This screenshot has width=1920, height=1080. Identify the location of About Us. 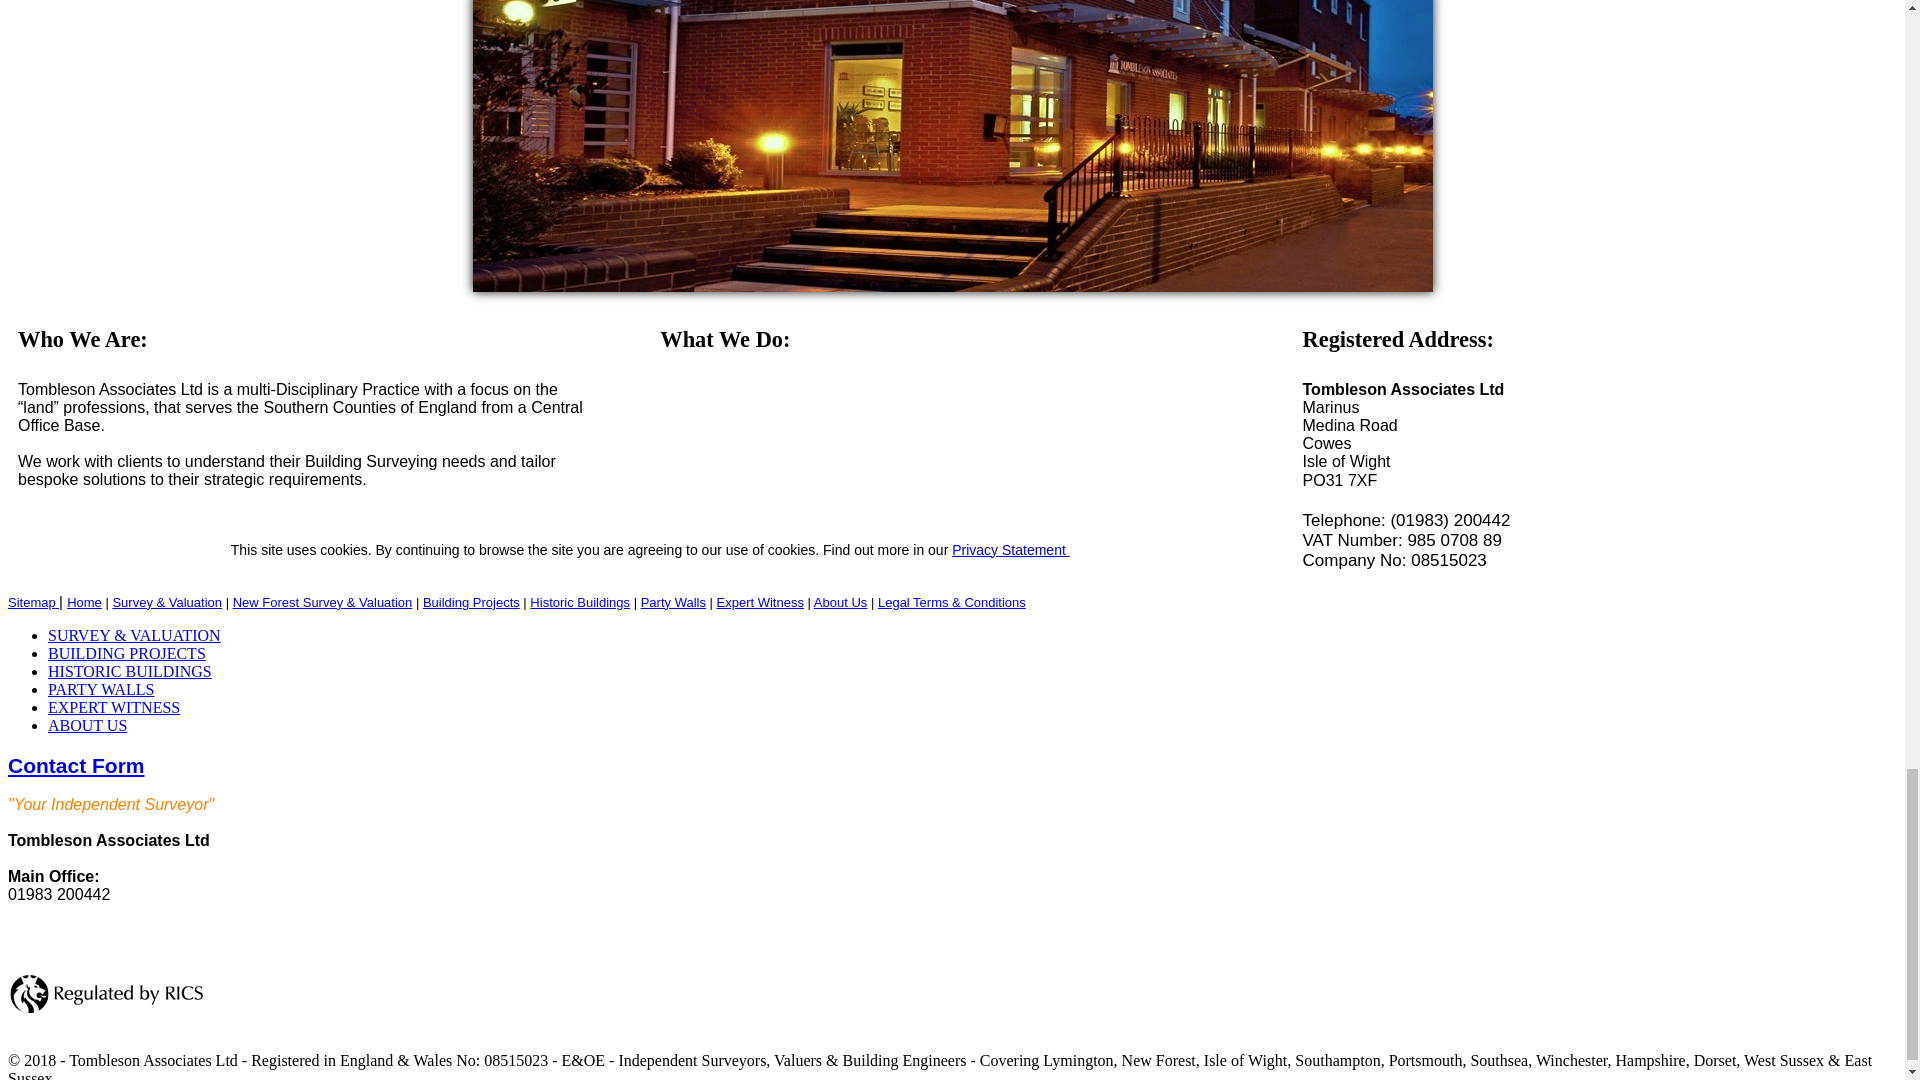
(840, 602).